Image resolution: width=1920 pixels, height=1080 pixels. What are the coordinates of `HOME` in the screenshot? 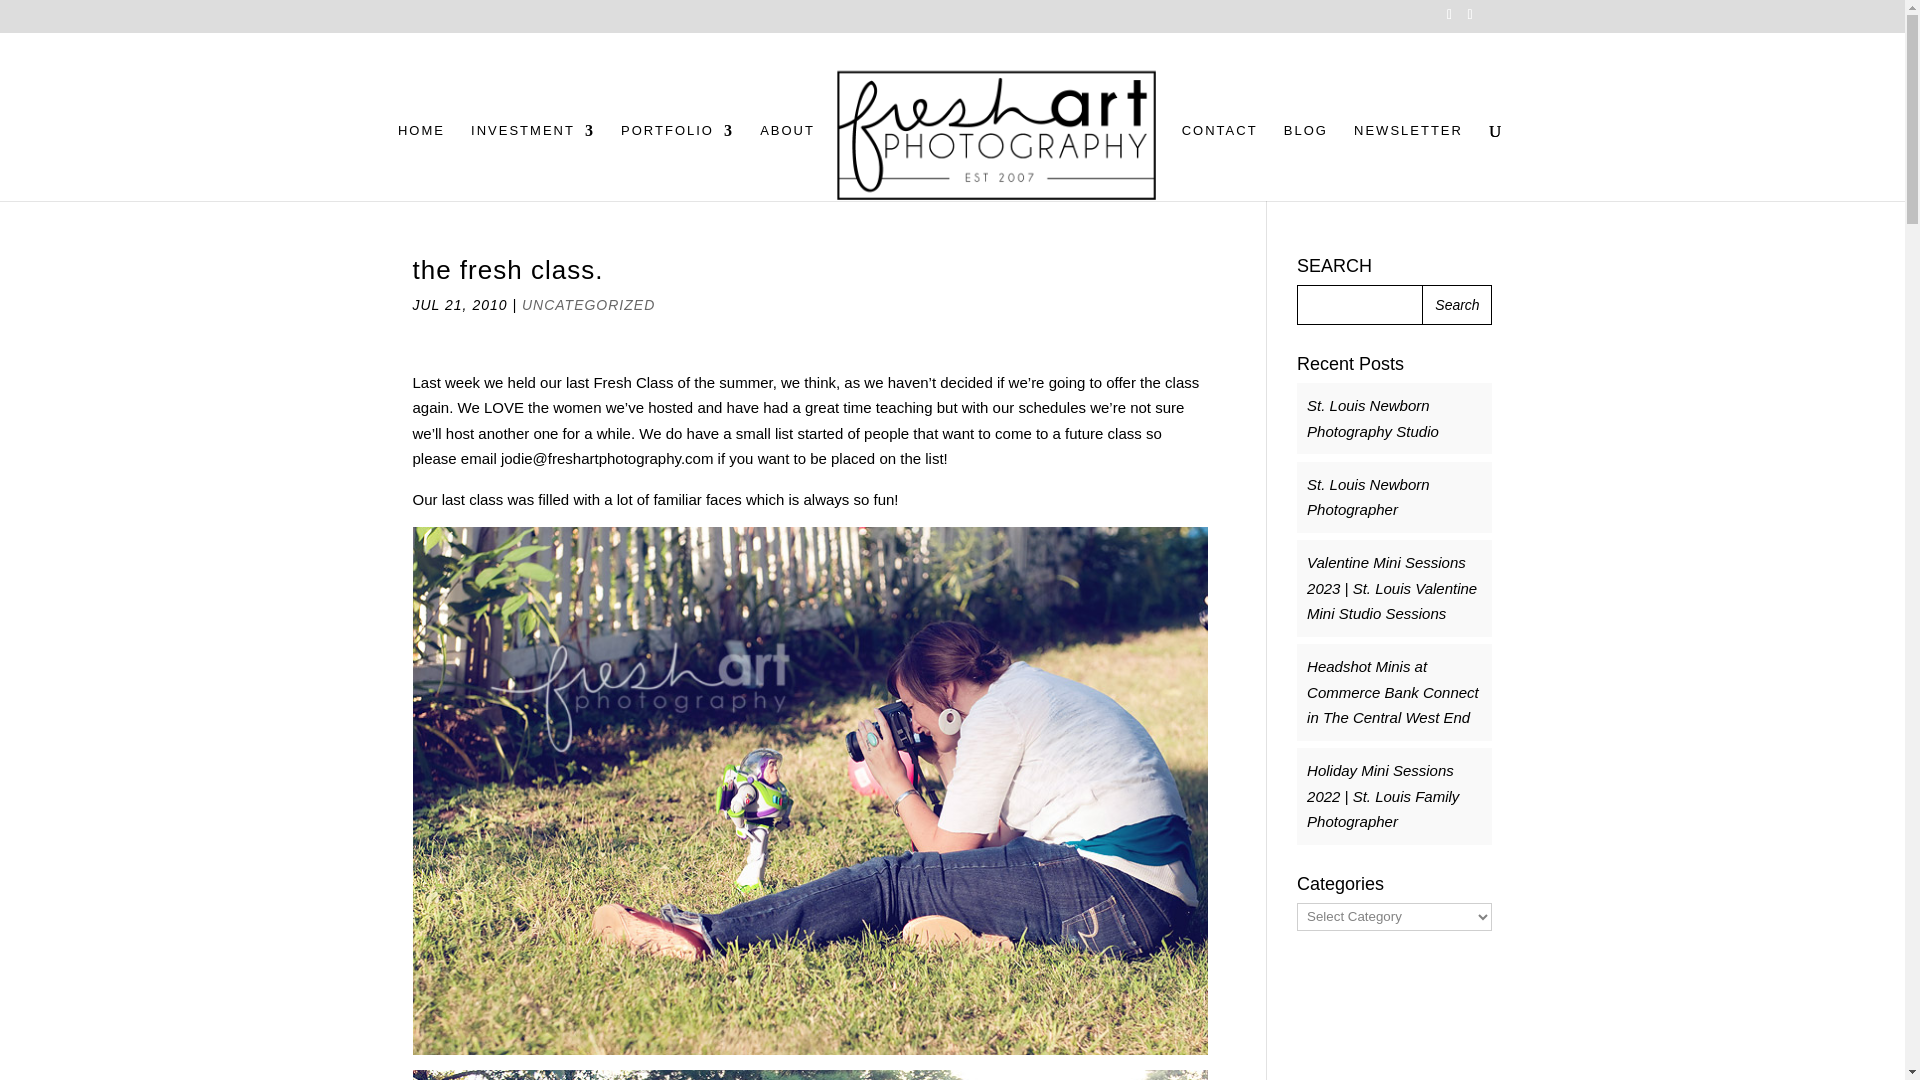 It's located at (421, 162).